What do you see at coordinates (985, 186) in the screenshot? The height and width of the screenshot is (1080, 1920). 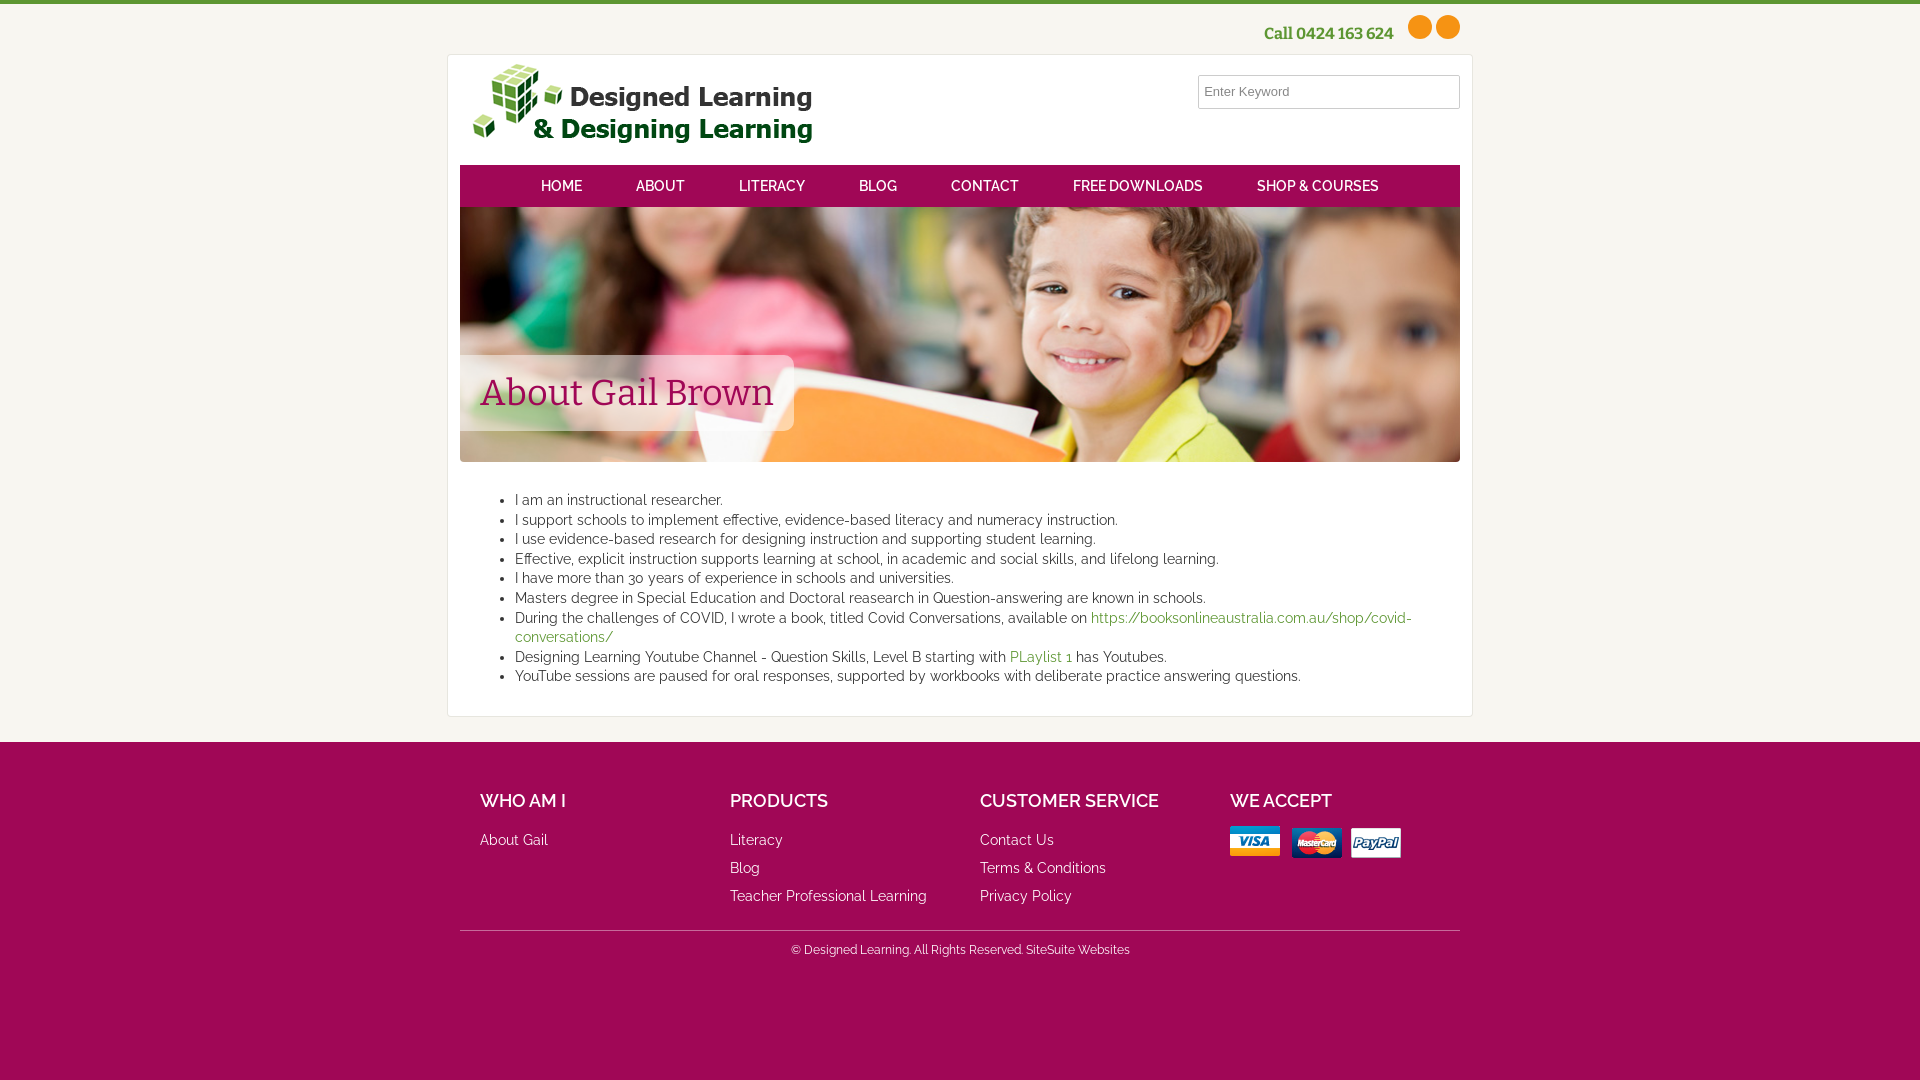 I see `CONTACT` at bounding box center [985, 186].